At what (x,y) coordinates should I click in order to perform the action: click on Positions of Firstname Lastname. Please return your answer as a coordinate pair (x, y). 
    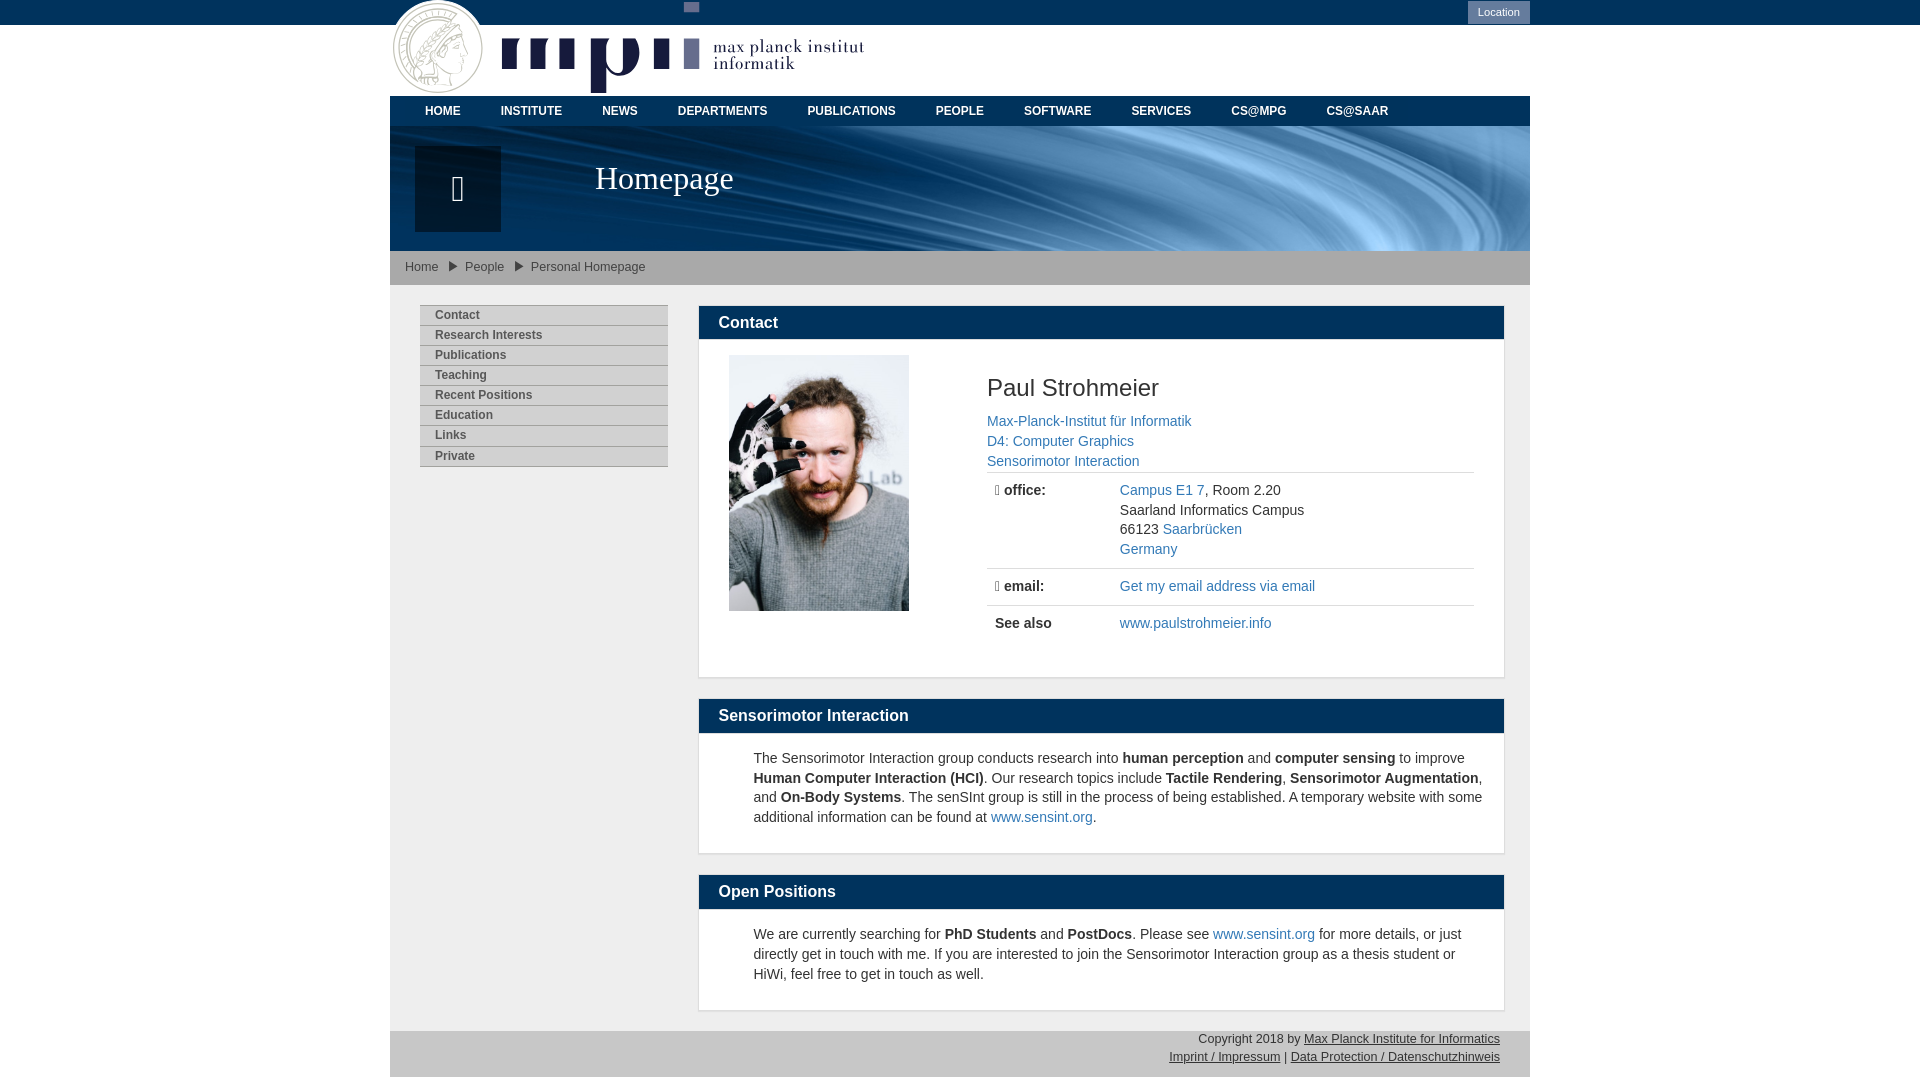
    Looking at the image, I should click on (544, 394).